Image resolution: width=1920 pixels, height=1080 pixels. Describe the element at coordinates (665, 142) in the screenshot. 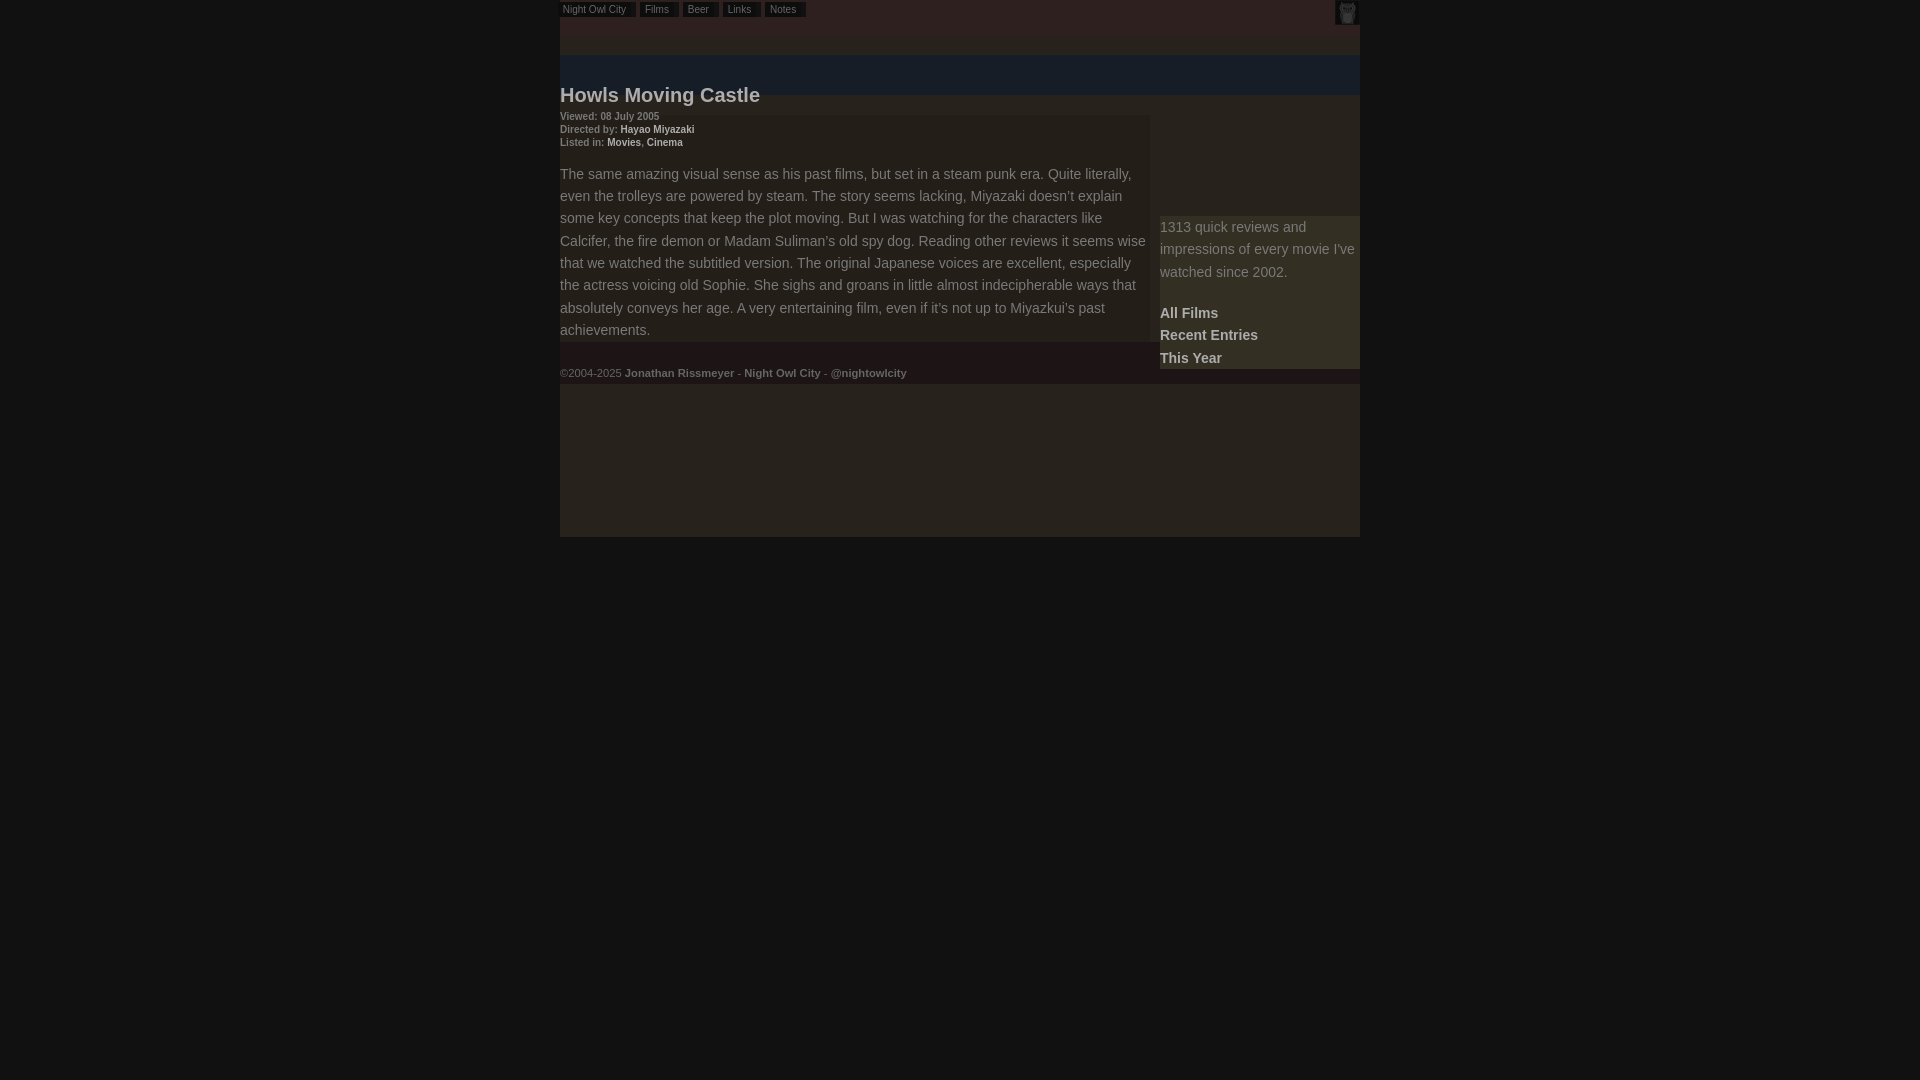

I see `Cinema` at that location.